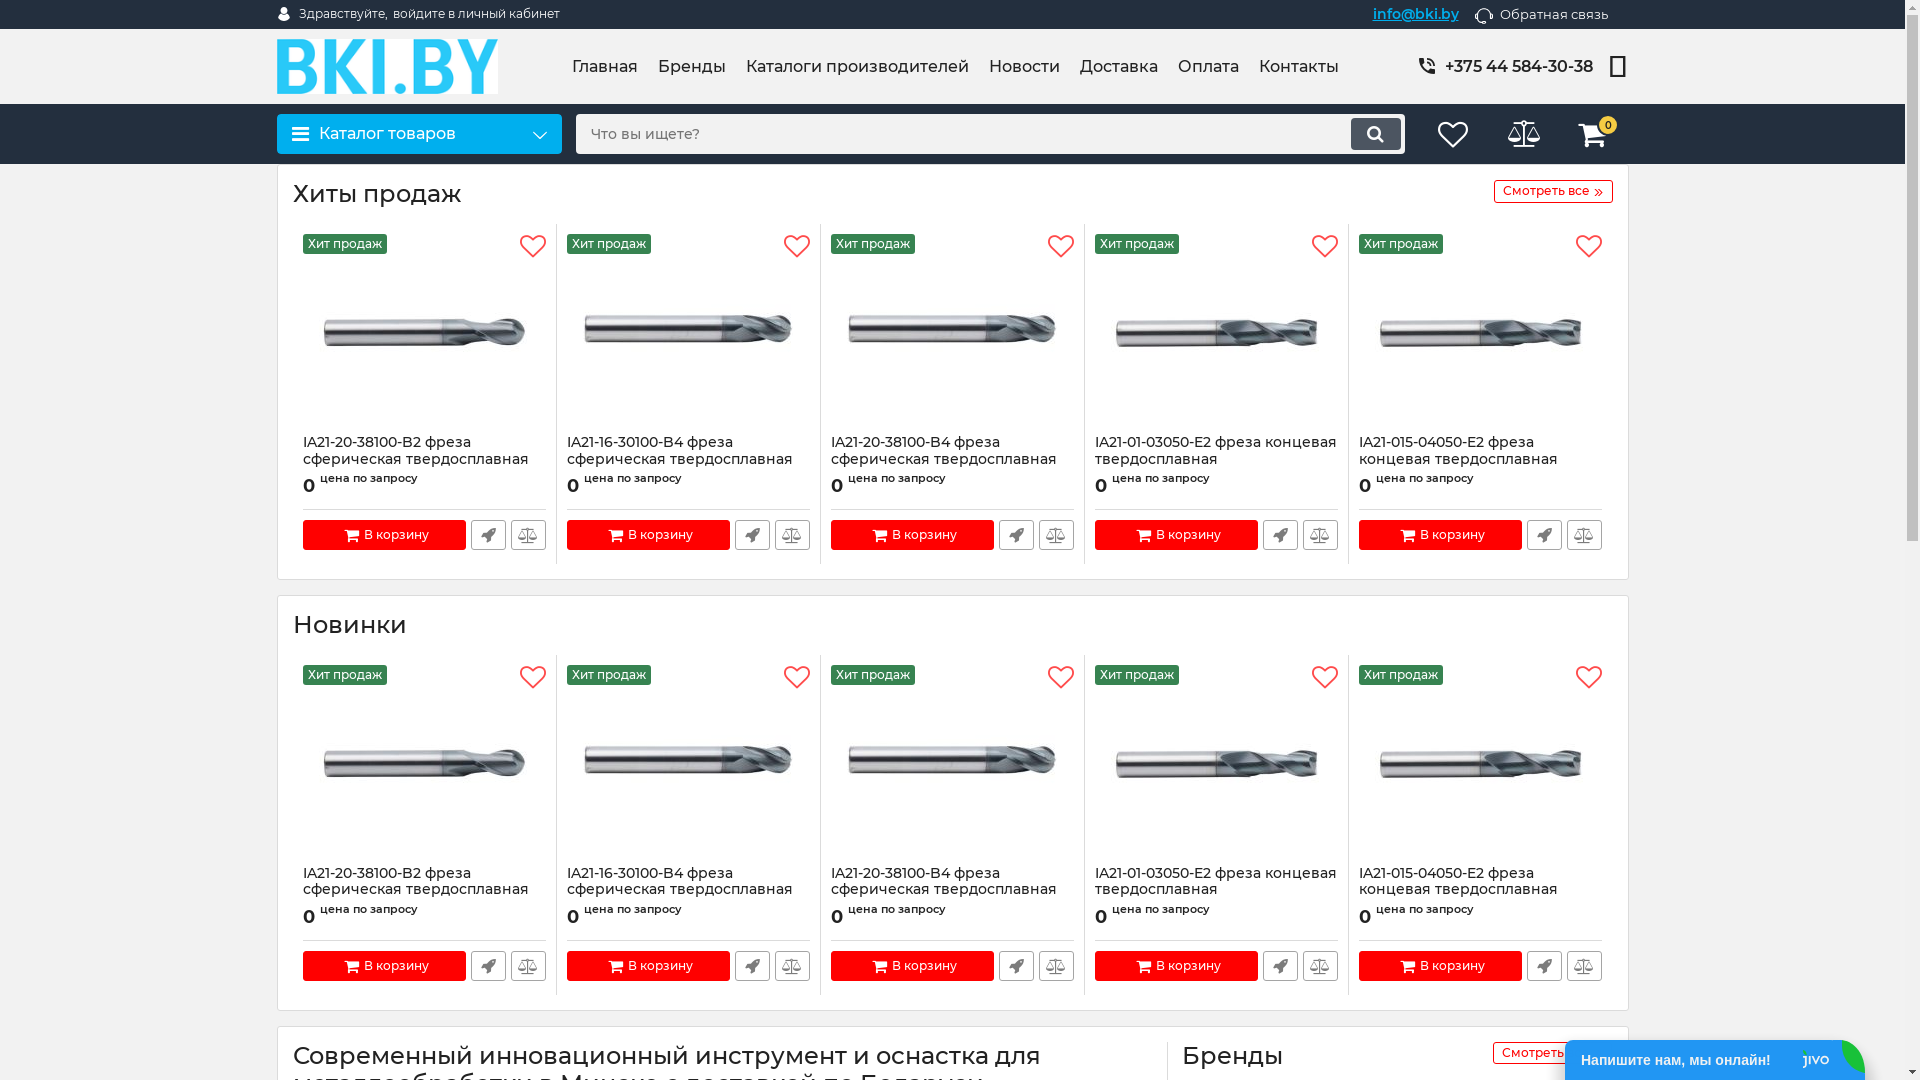 The height and width of the screenshot is (1080, 1920). What do you see at coordinates (1415, 15) in the screenshot?
I see `info@bki.by` at bounding box center [1415, 15].